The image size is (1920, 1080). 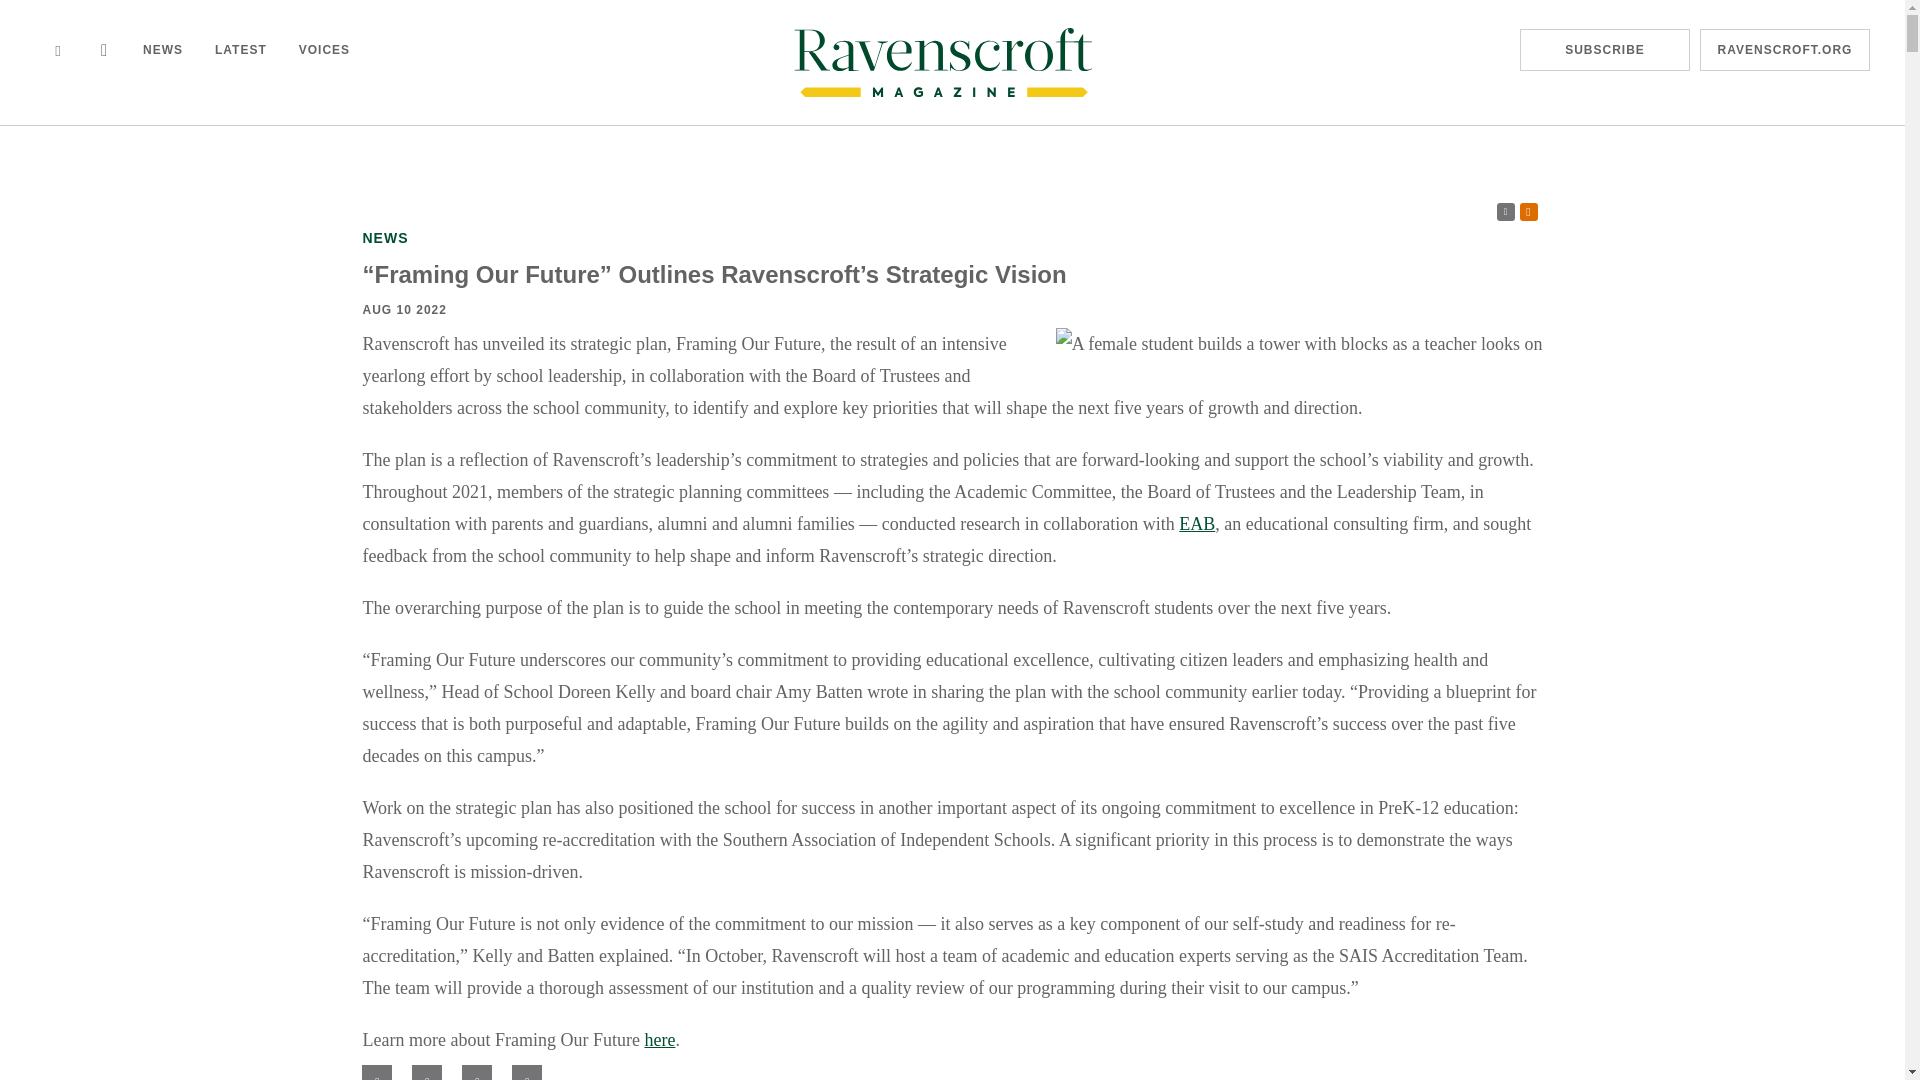 What do you see at coordinates (376, 1072) in the screenshot?
I see `Share to Facebook` at bounding box center [376, 1072].